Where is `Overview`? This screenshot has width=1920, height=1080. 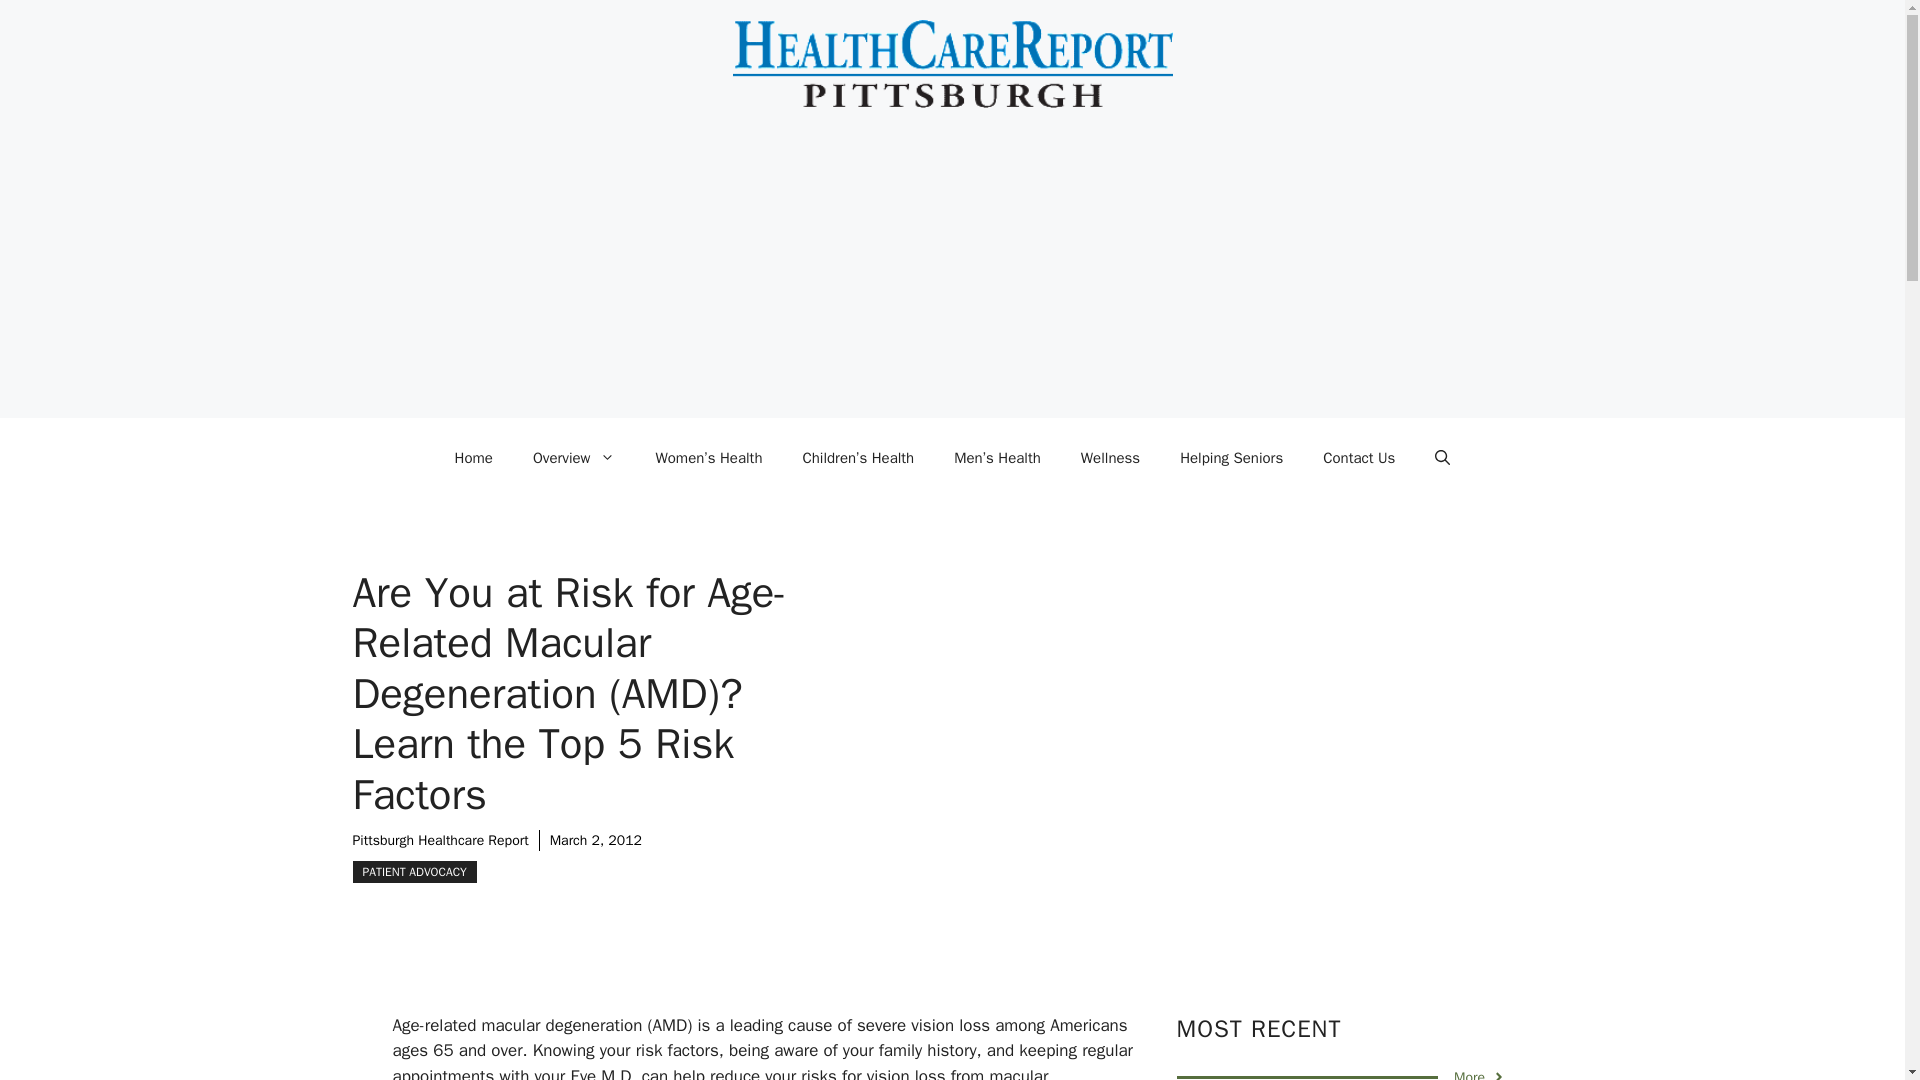 Overview is located at coordinates (574, 458).